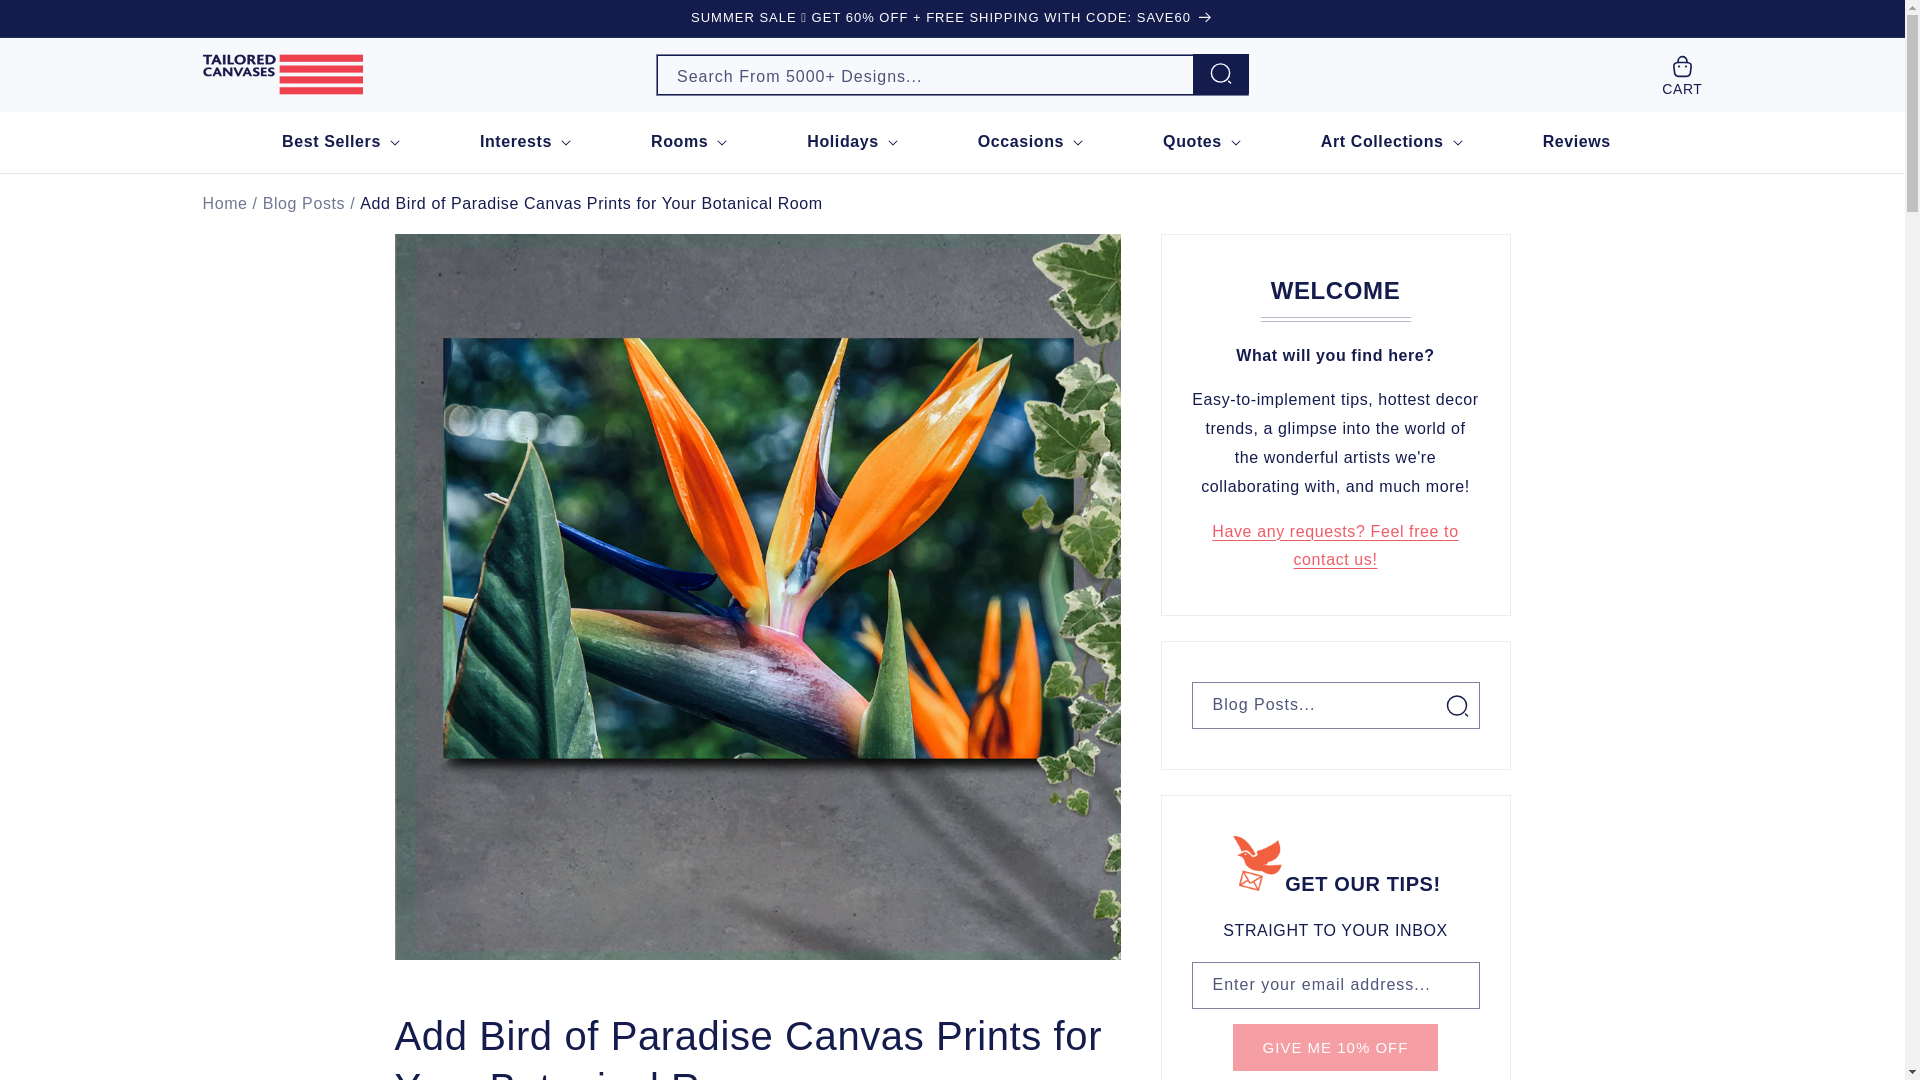 This screenshot has width=1920, height=1080. I want to click on Contact Us, so click(1334, 546).